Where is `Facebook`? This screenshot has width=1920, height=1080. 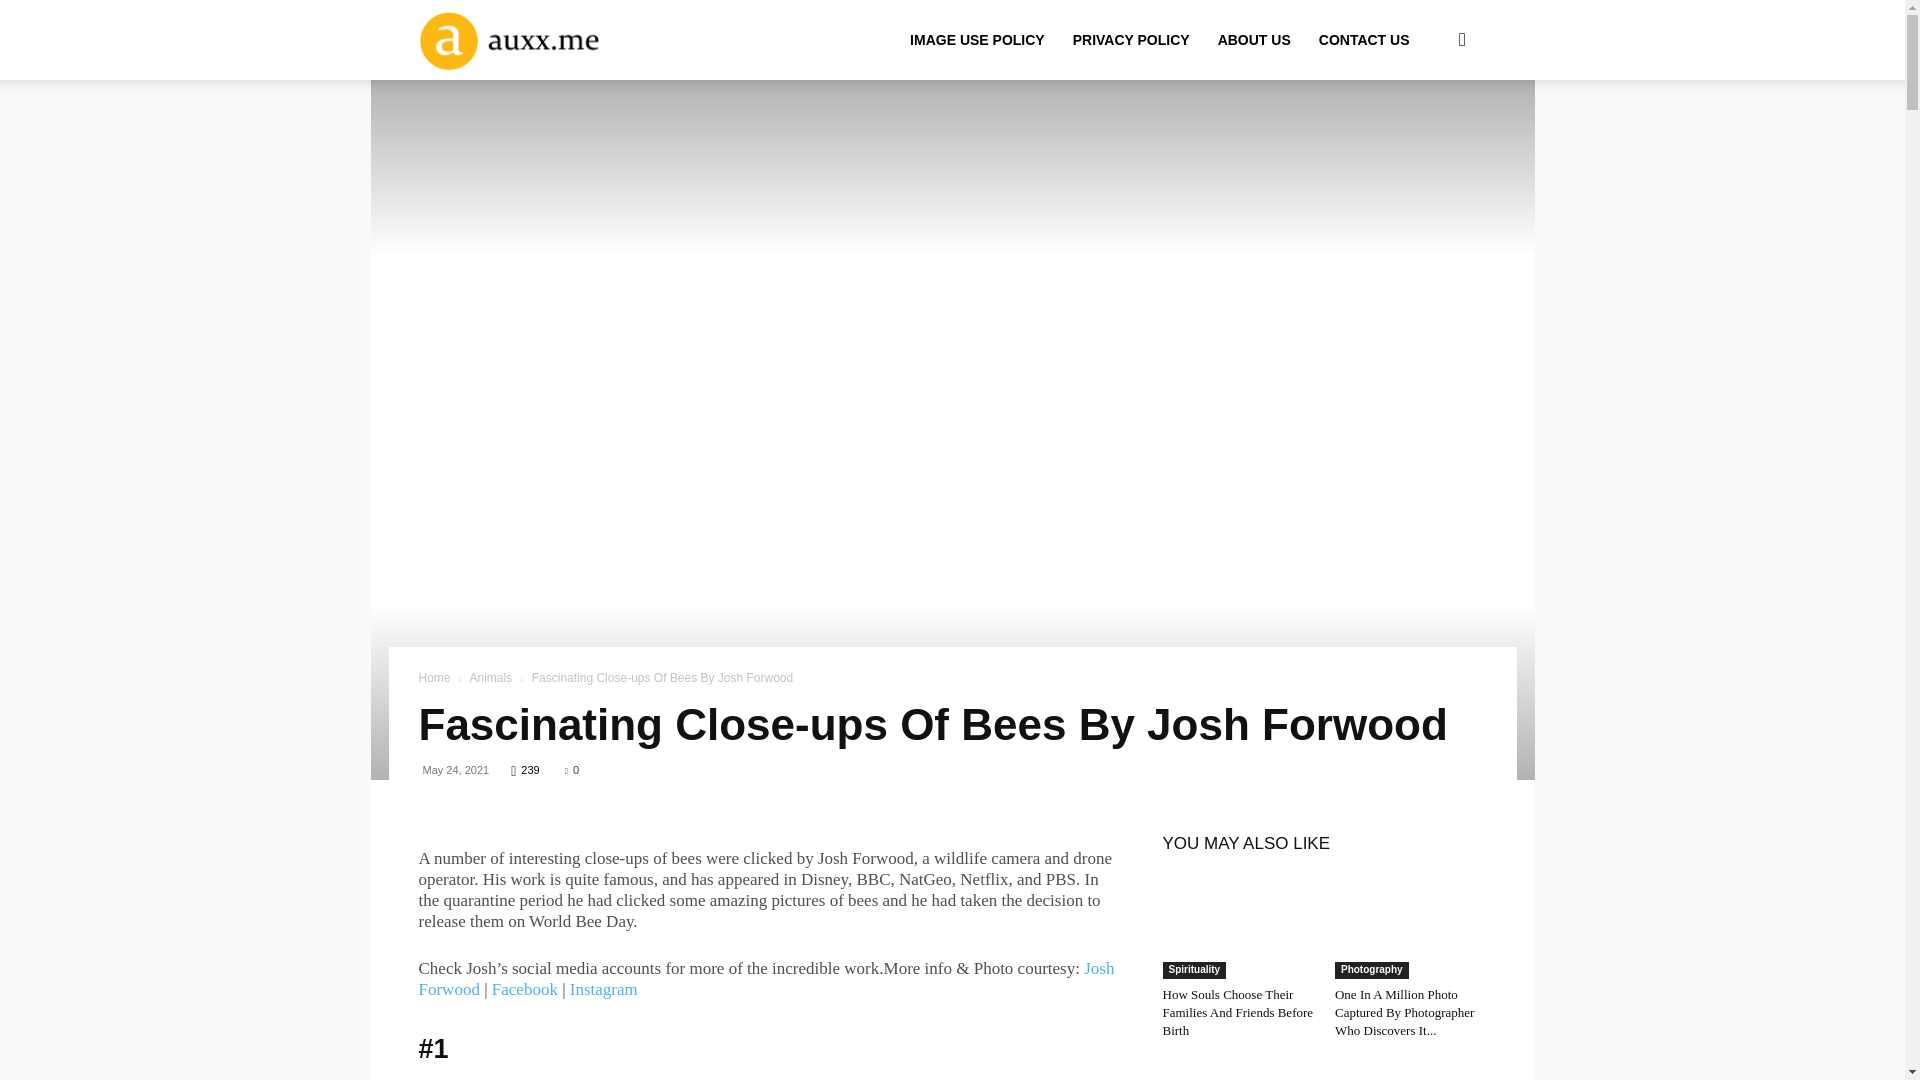 Facebook is located at coordinates (524, 989).